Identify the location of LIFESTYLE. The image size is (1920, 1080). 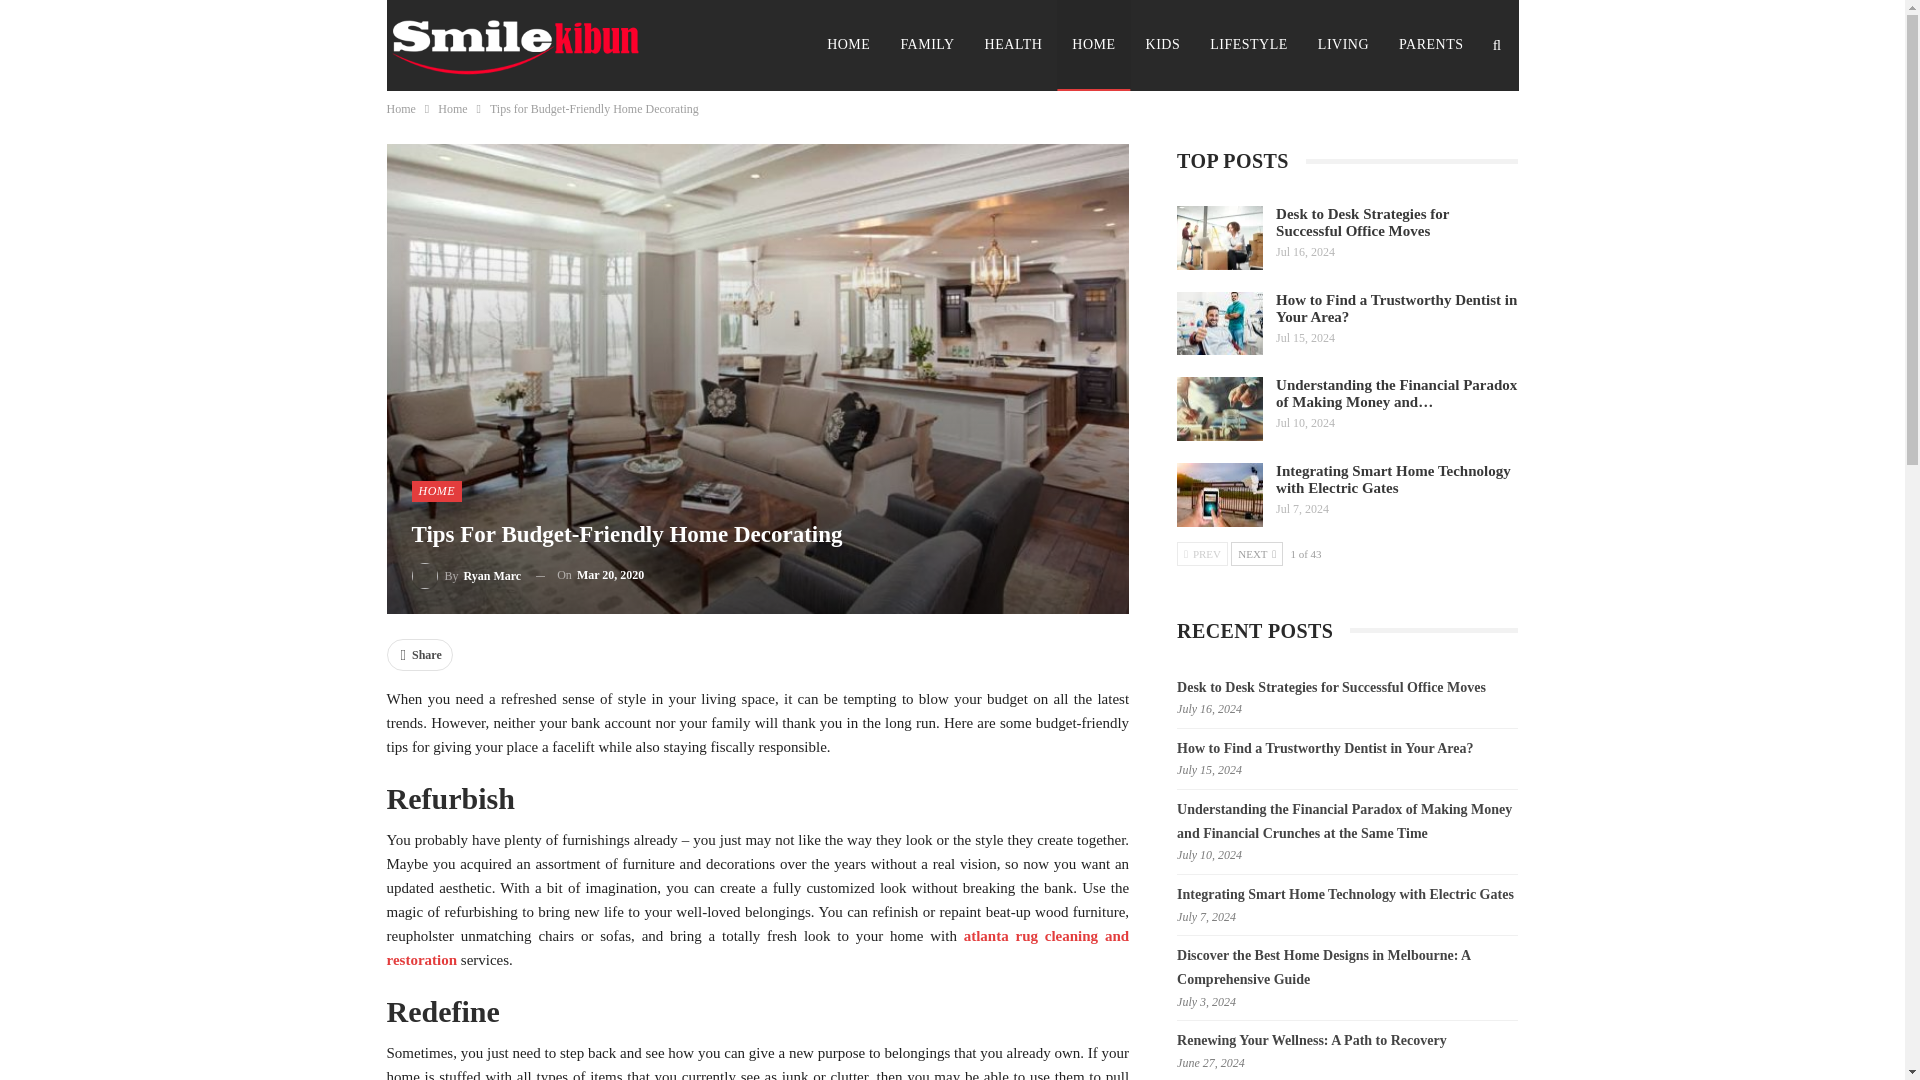
(1248, 44).